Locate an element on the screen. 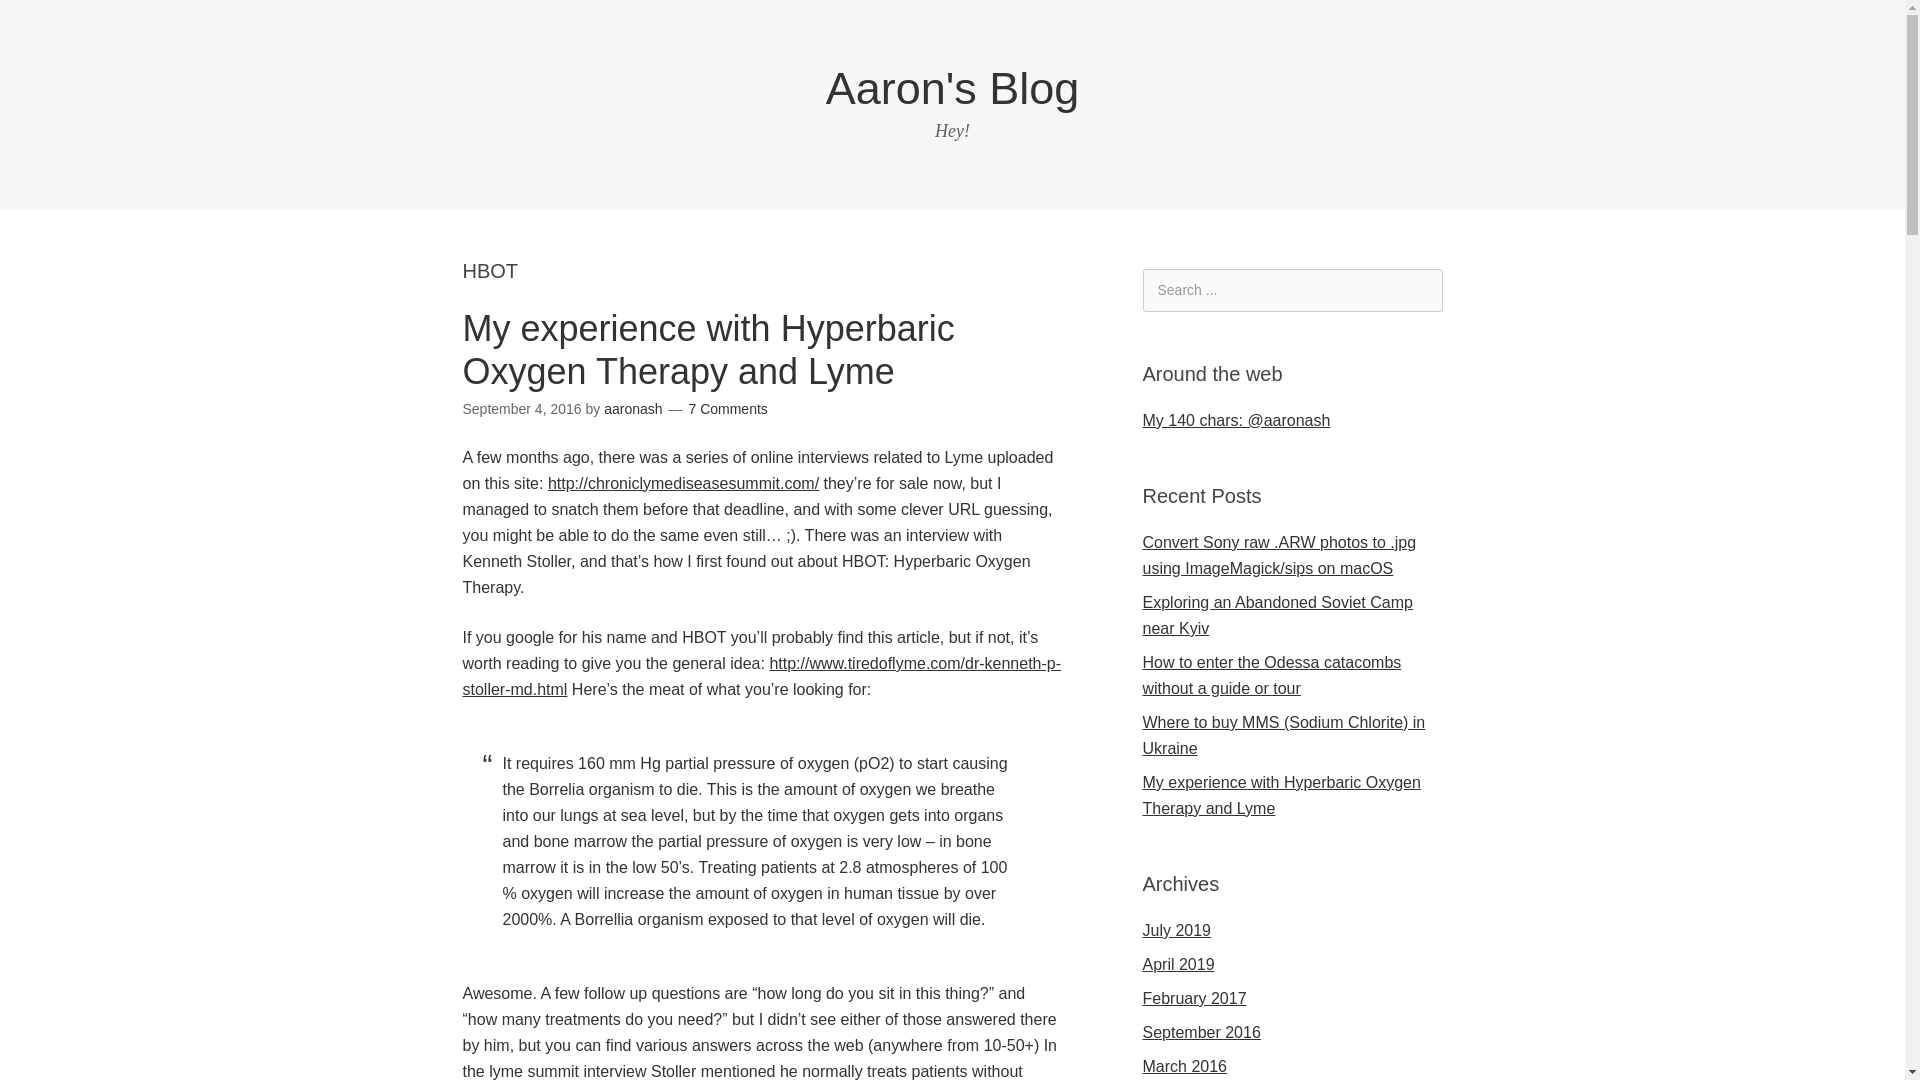 The image size is (1920, 1080). aaronash is located at coordinates (633, 408).